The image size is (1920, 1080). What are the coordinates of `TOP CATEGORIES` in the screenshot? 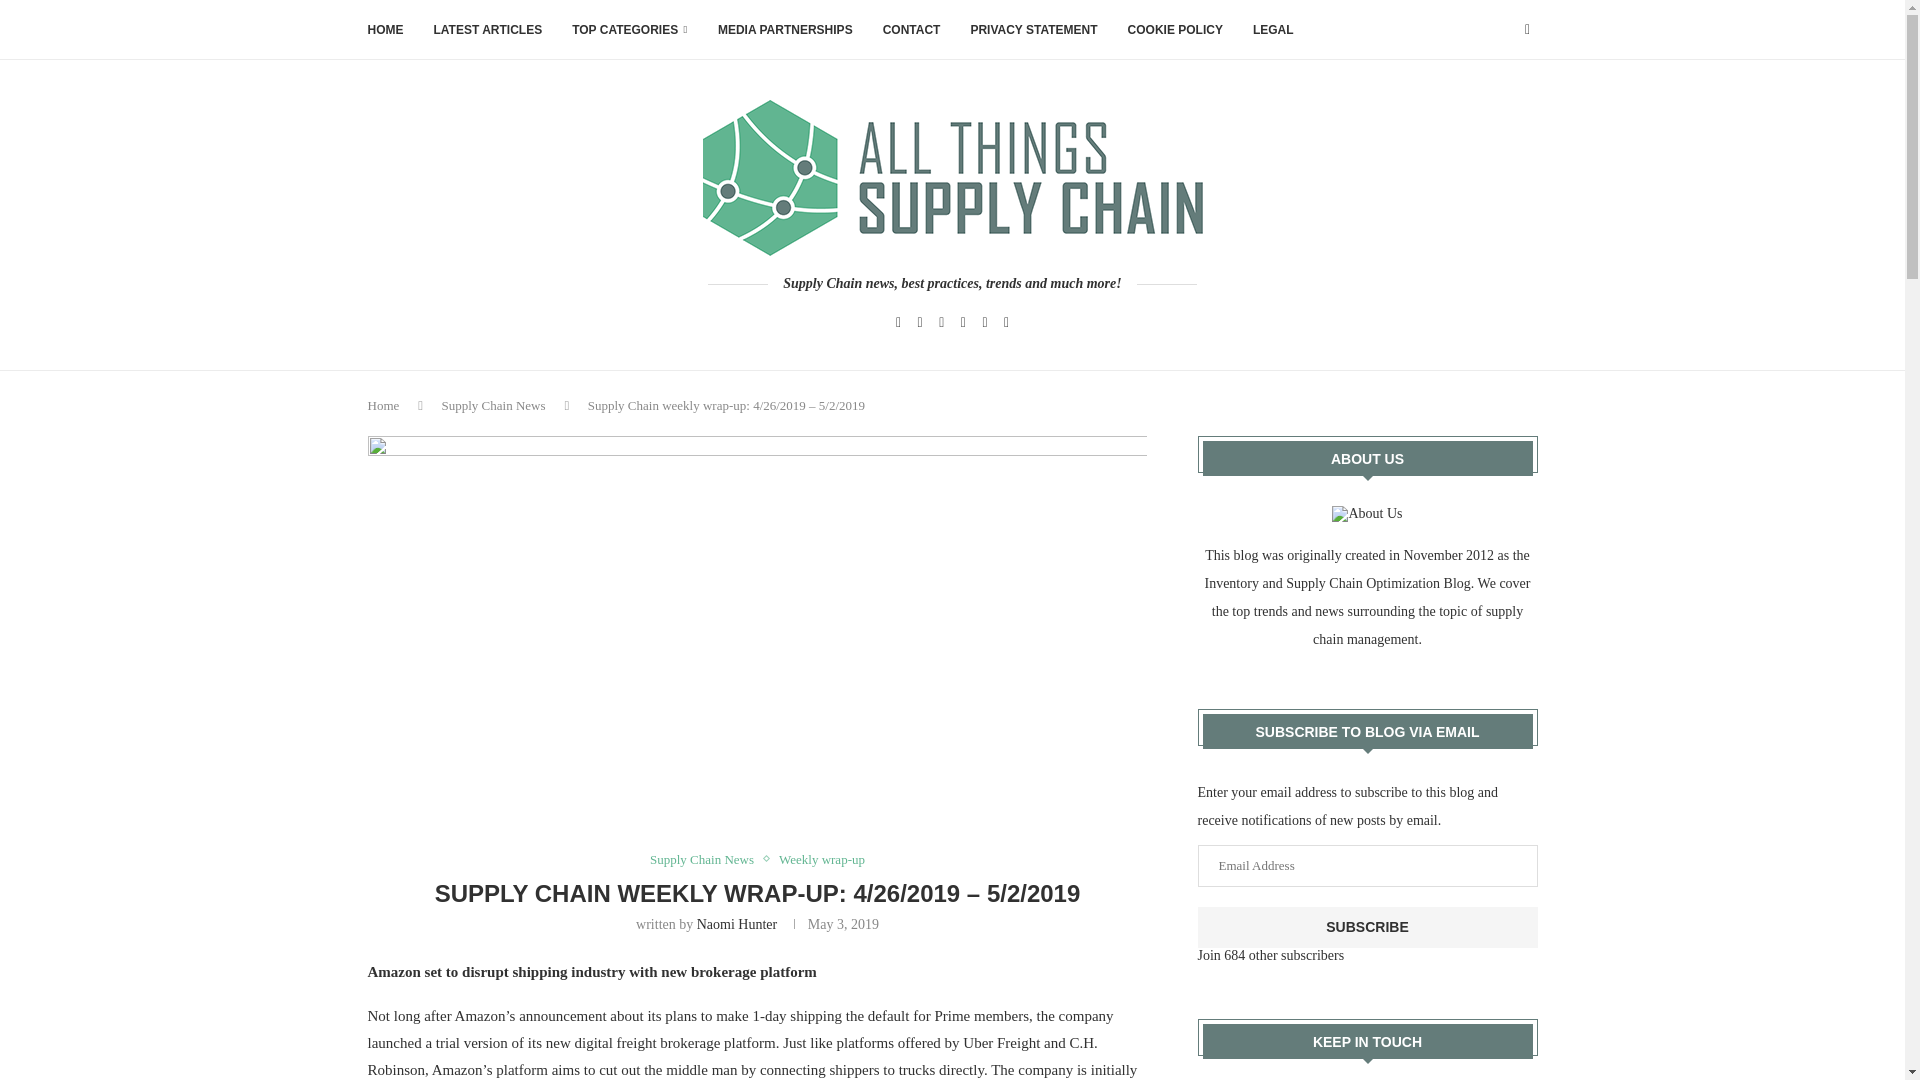 It's located at (630, 30).